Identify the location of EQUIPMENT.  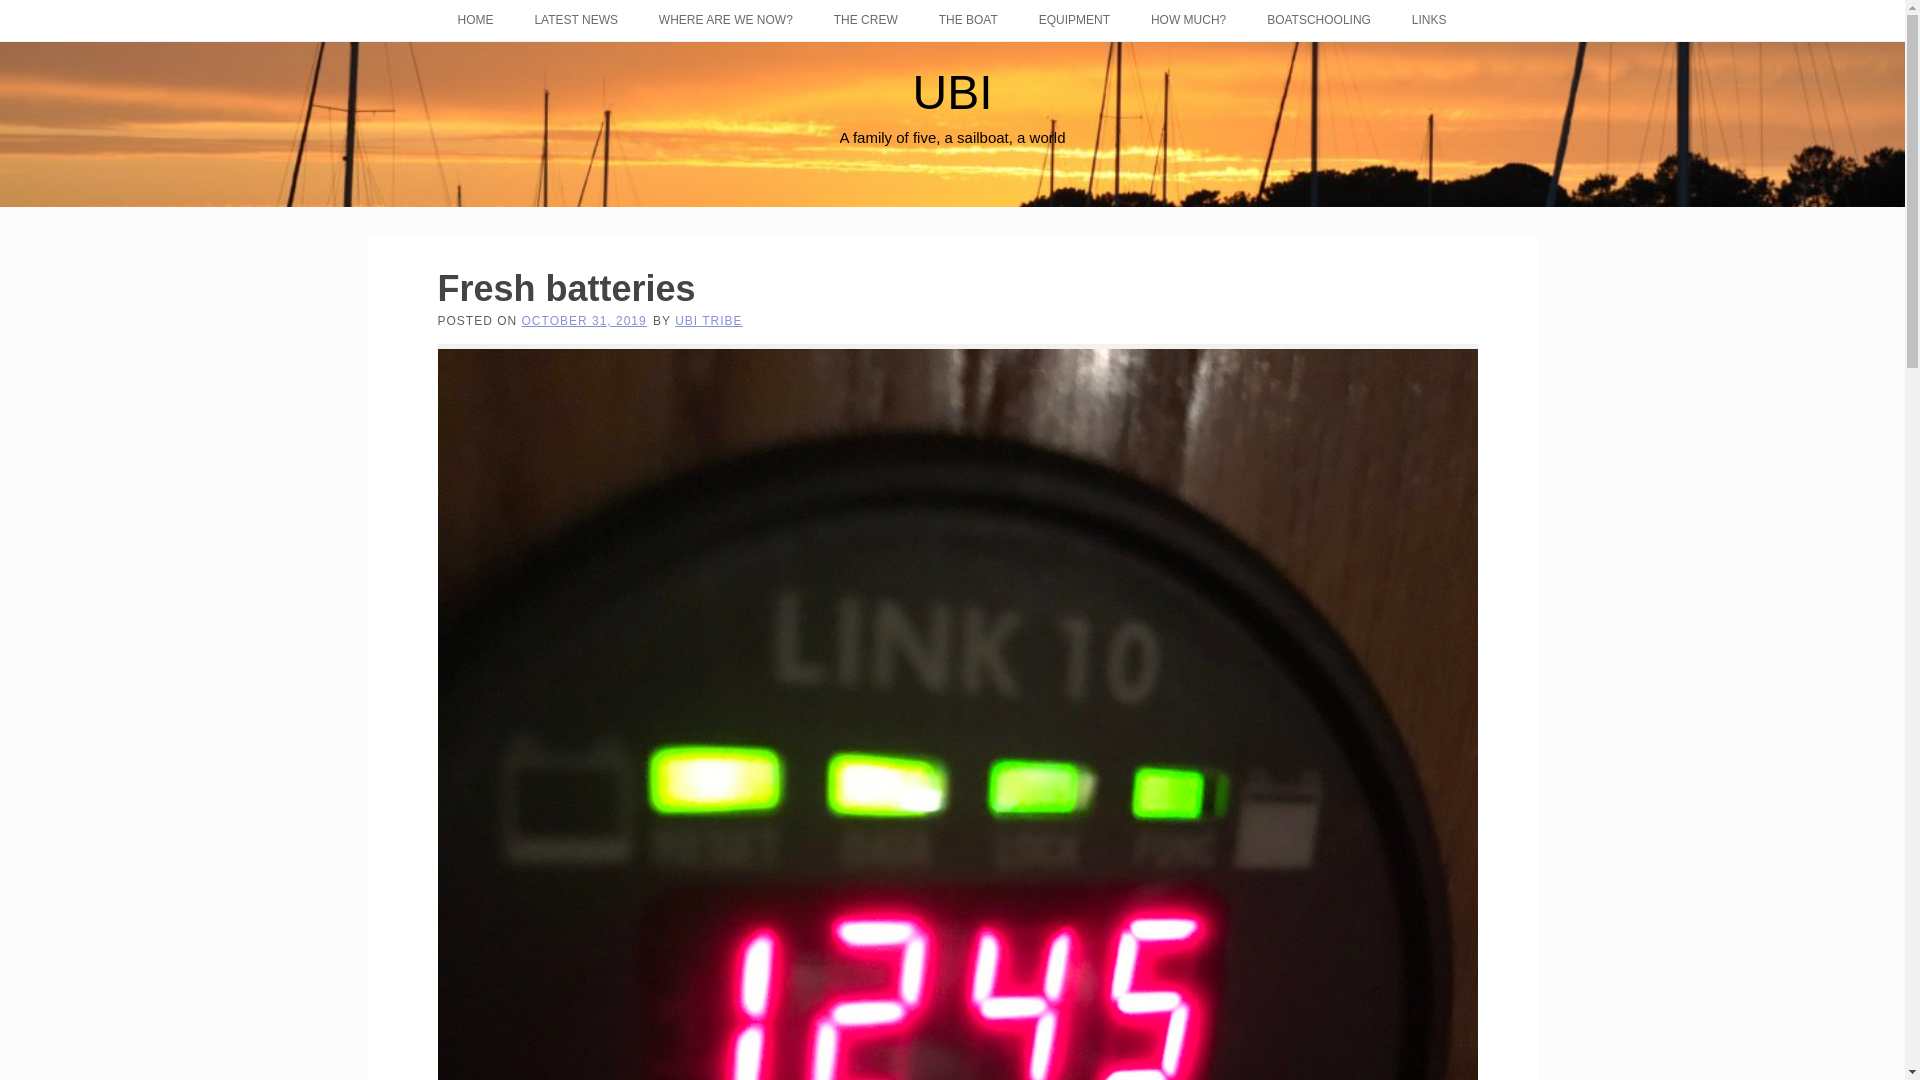
(1074, 20).